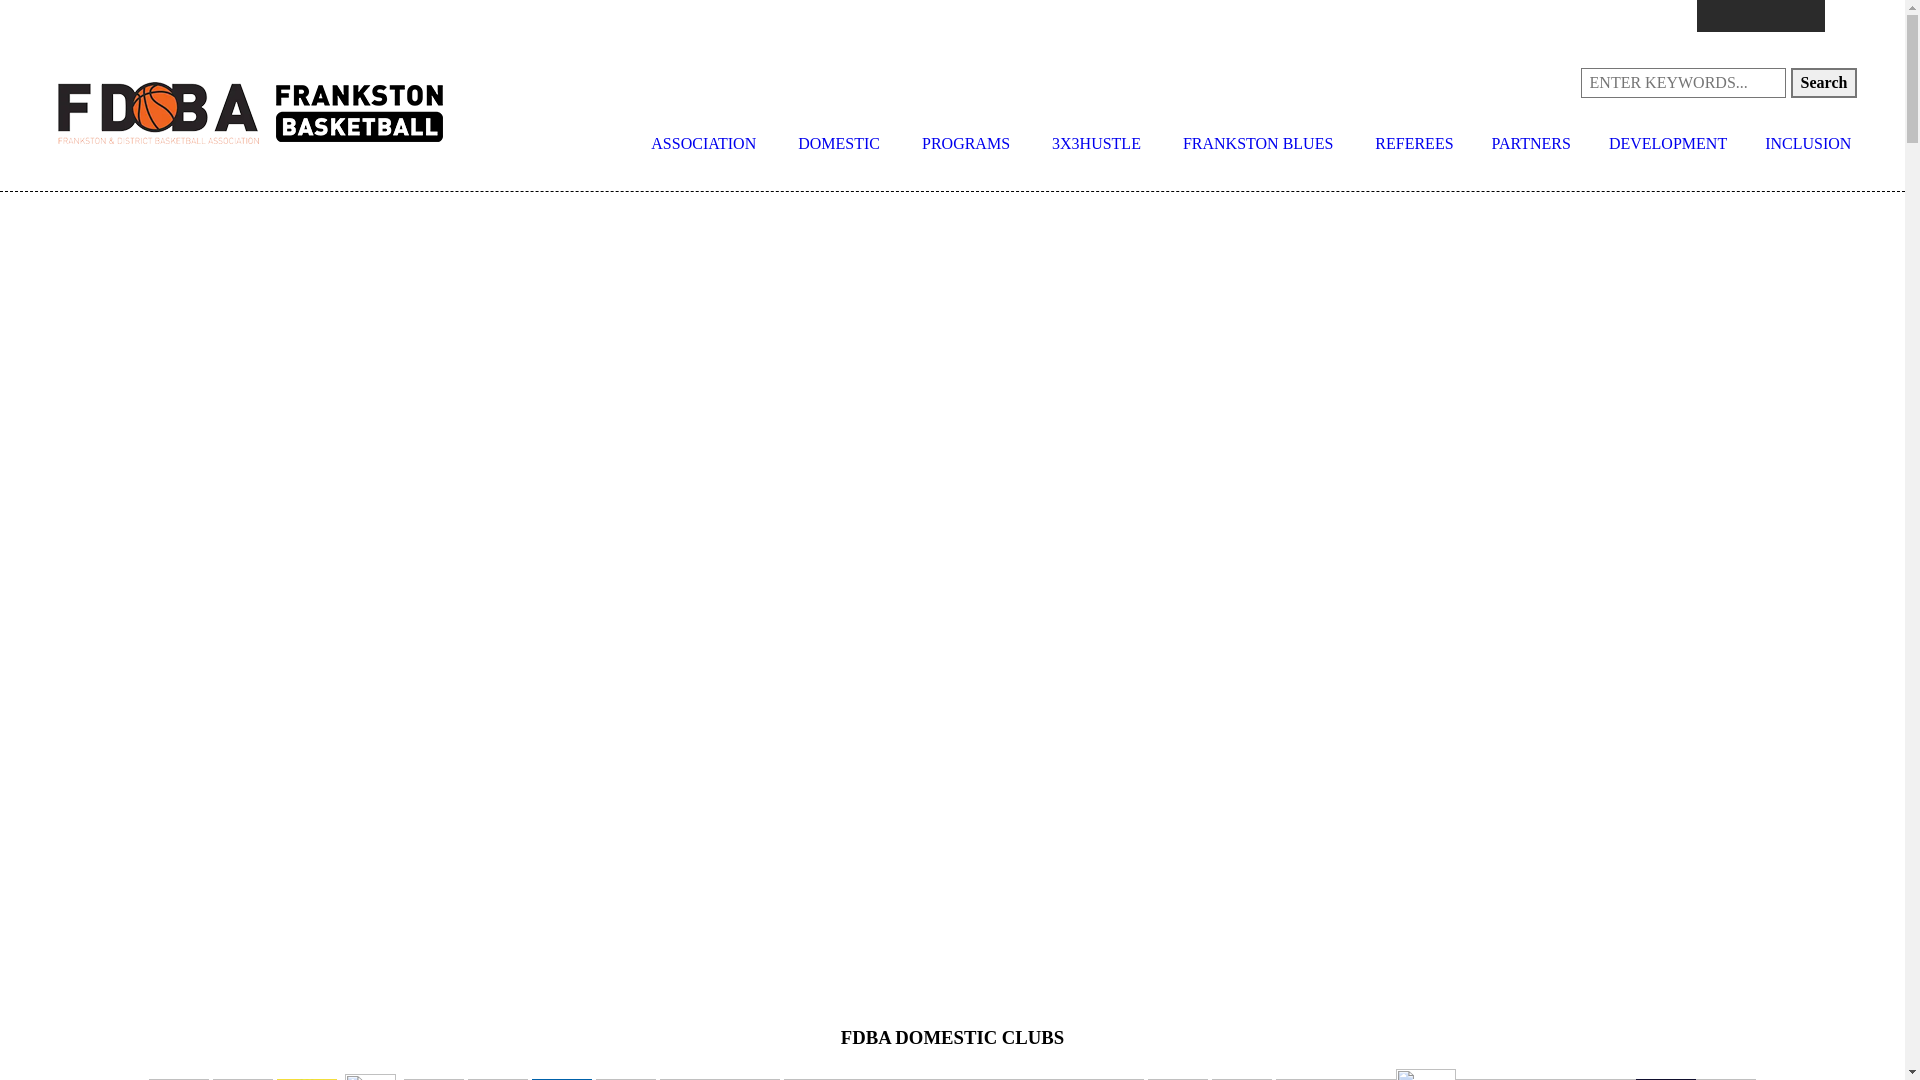 This screenshot has height=1080, width=1920. Describe the element at coordinates (1713, 16) in the screenshot. I see `Facebook` at that location.